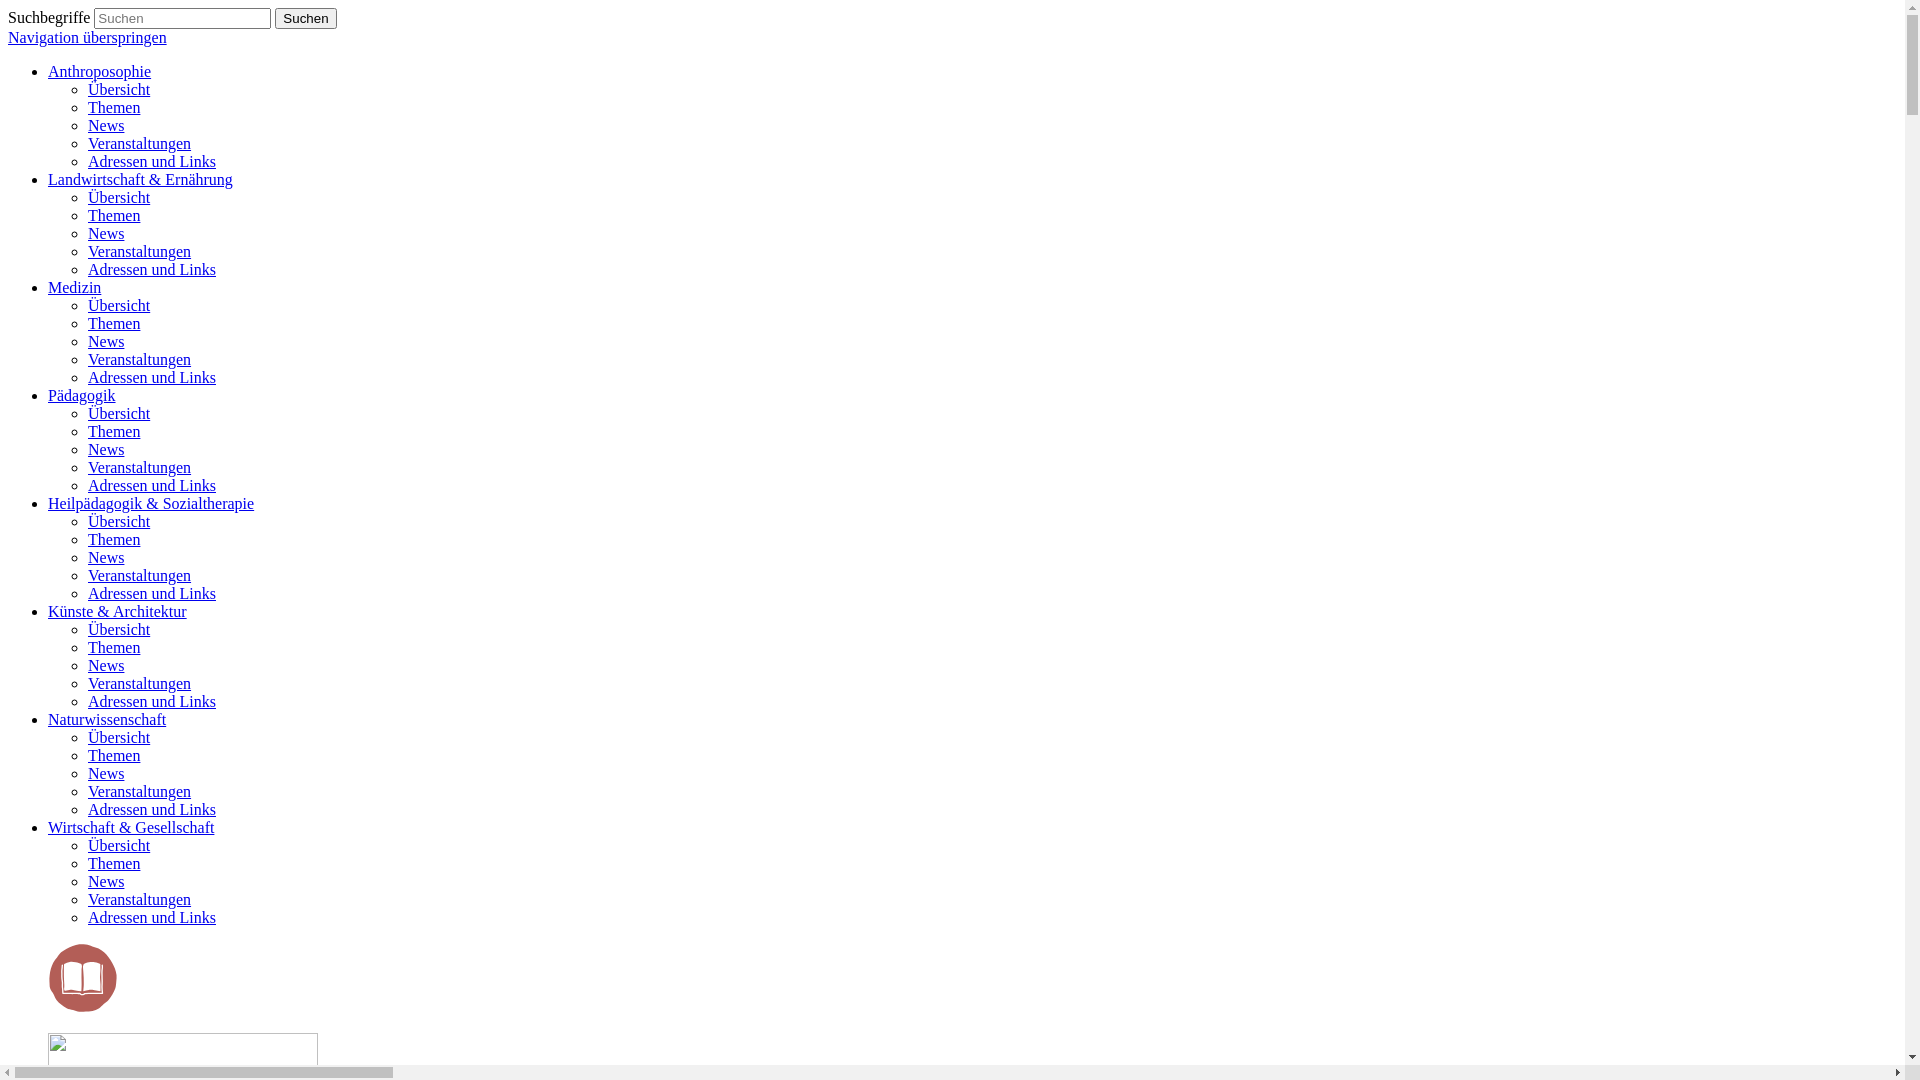  I want to click on Veranstaltungen, so click(140, 900).